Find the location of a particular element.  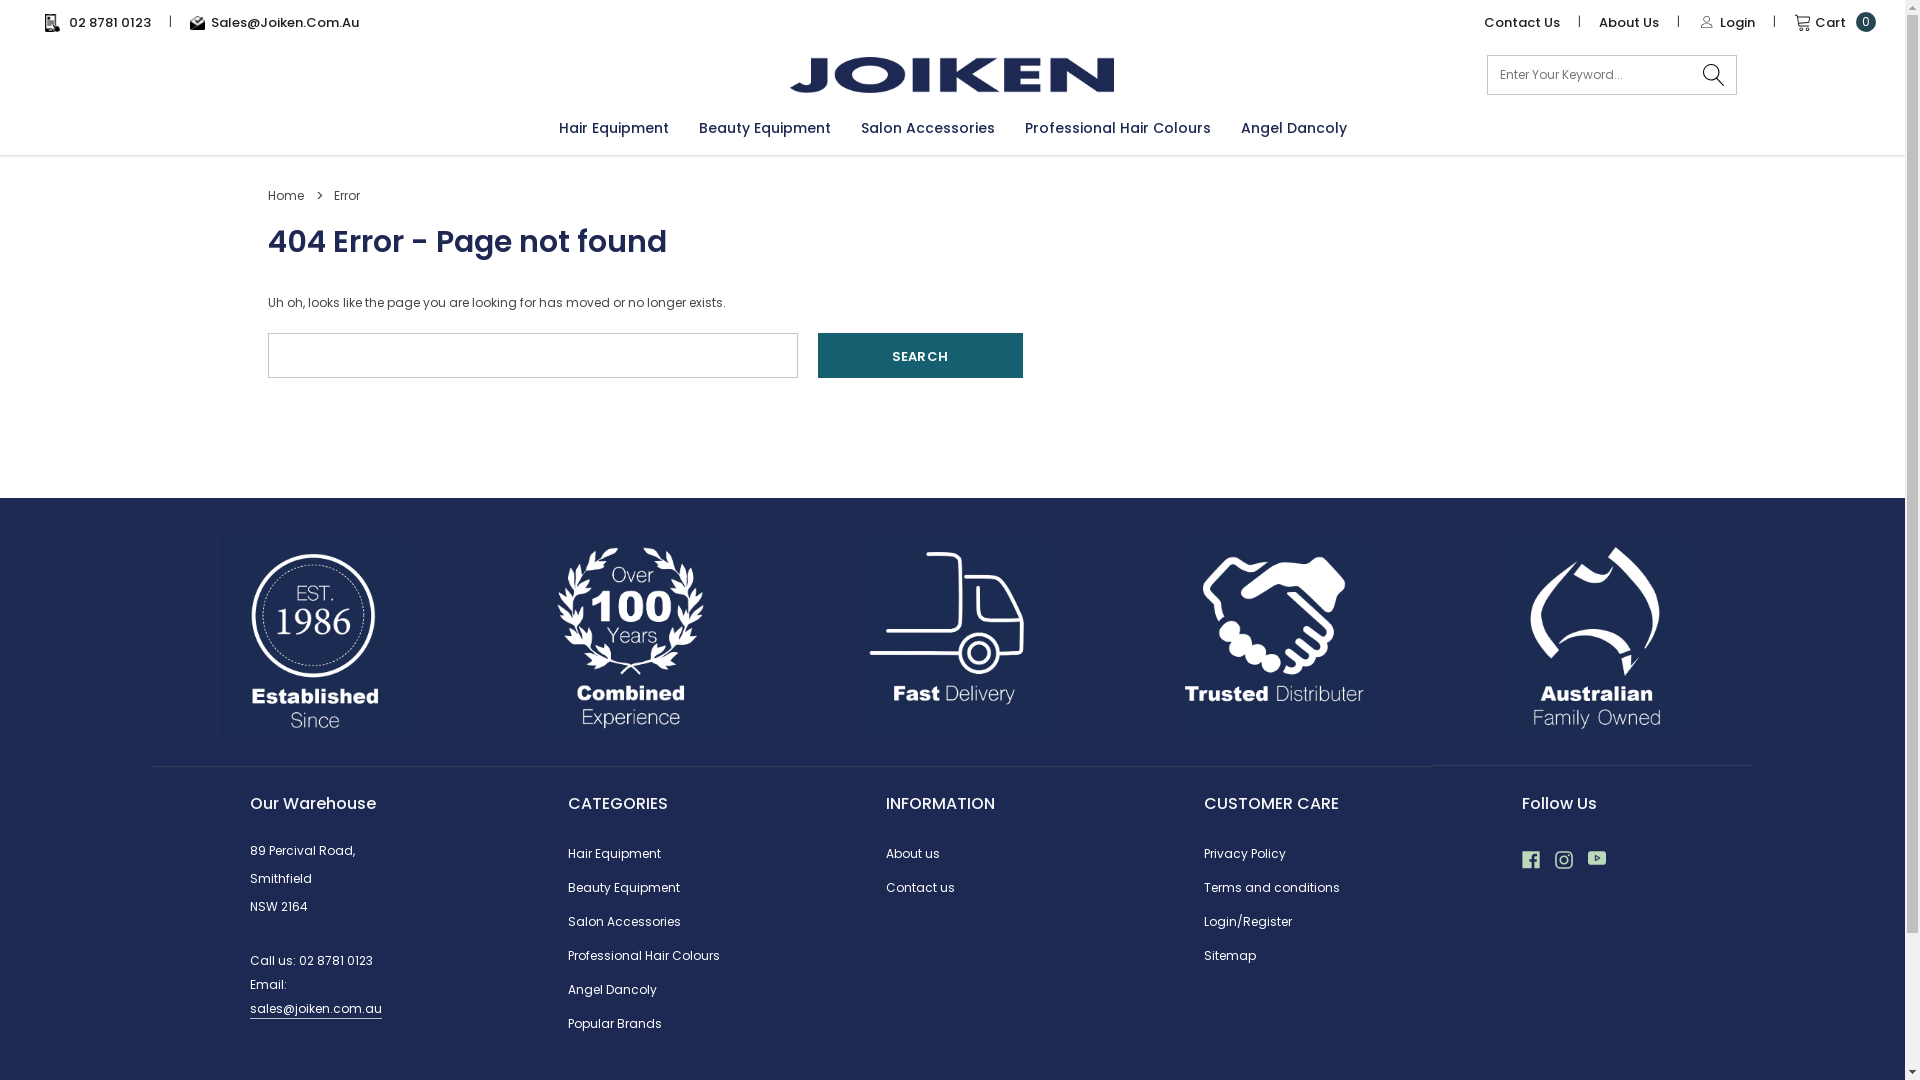

Professional Hair Colours is located at coordinates (1117, 128).